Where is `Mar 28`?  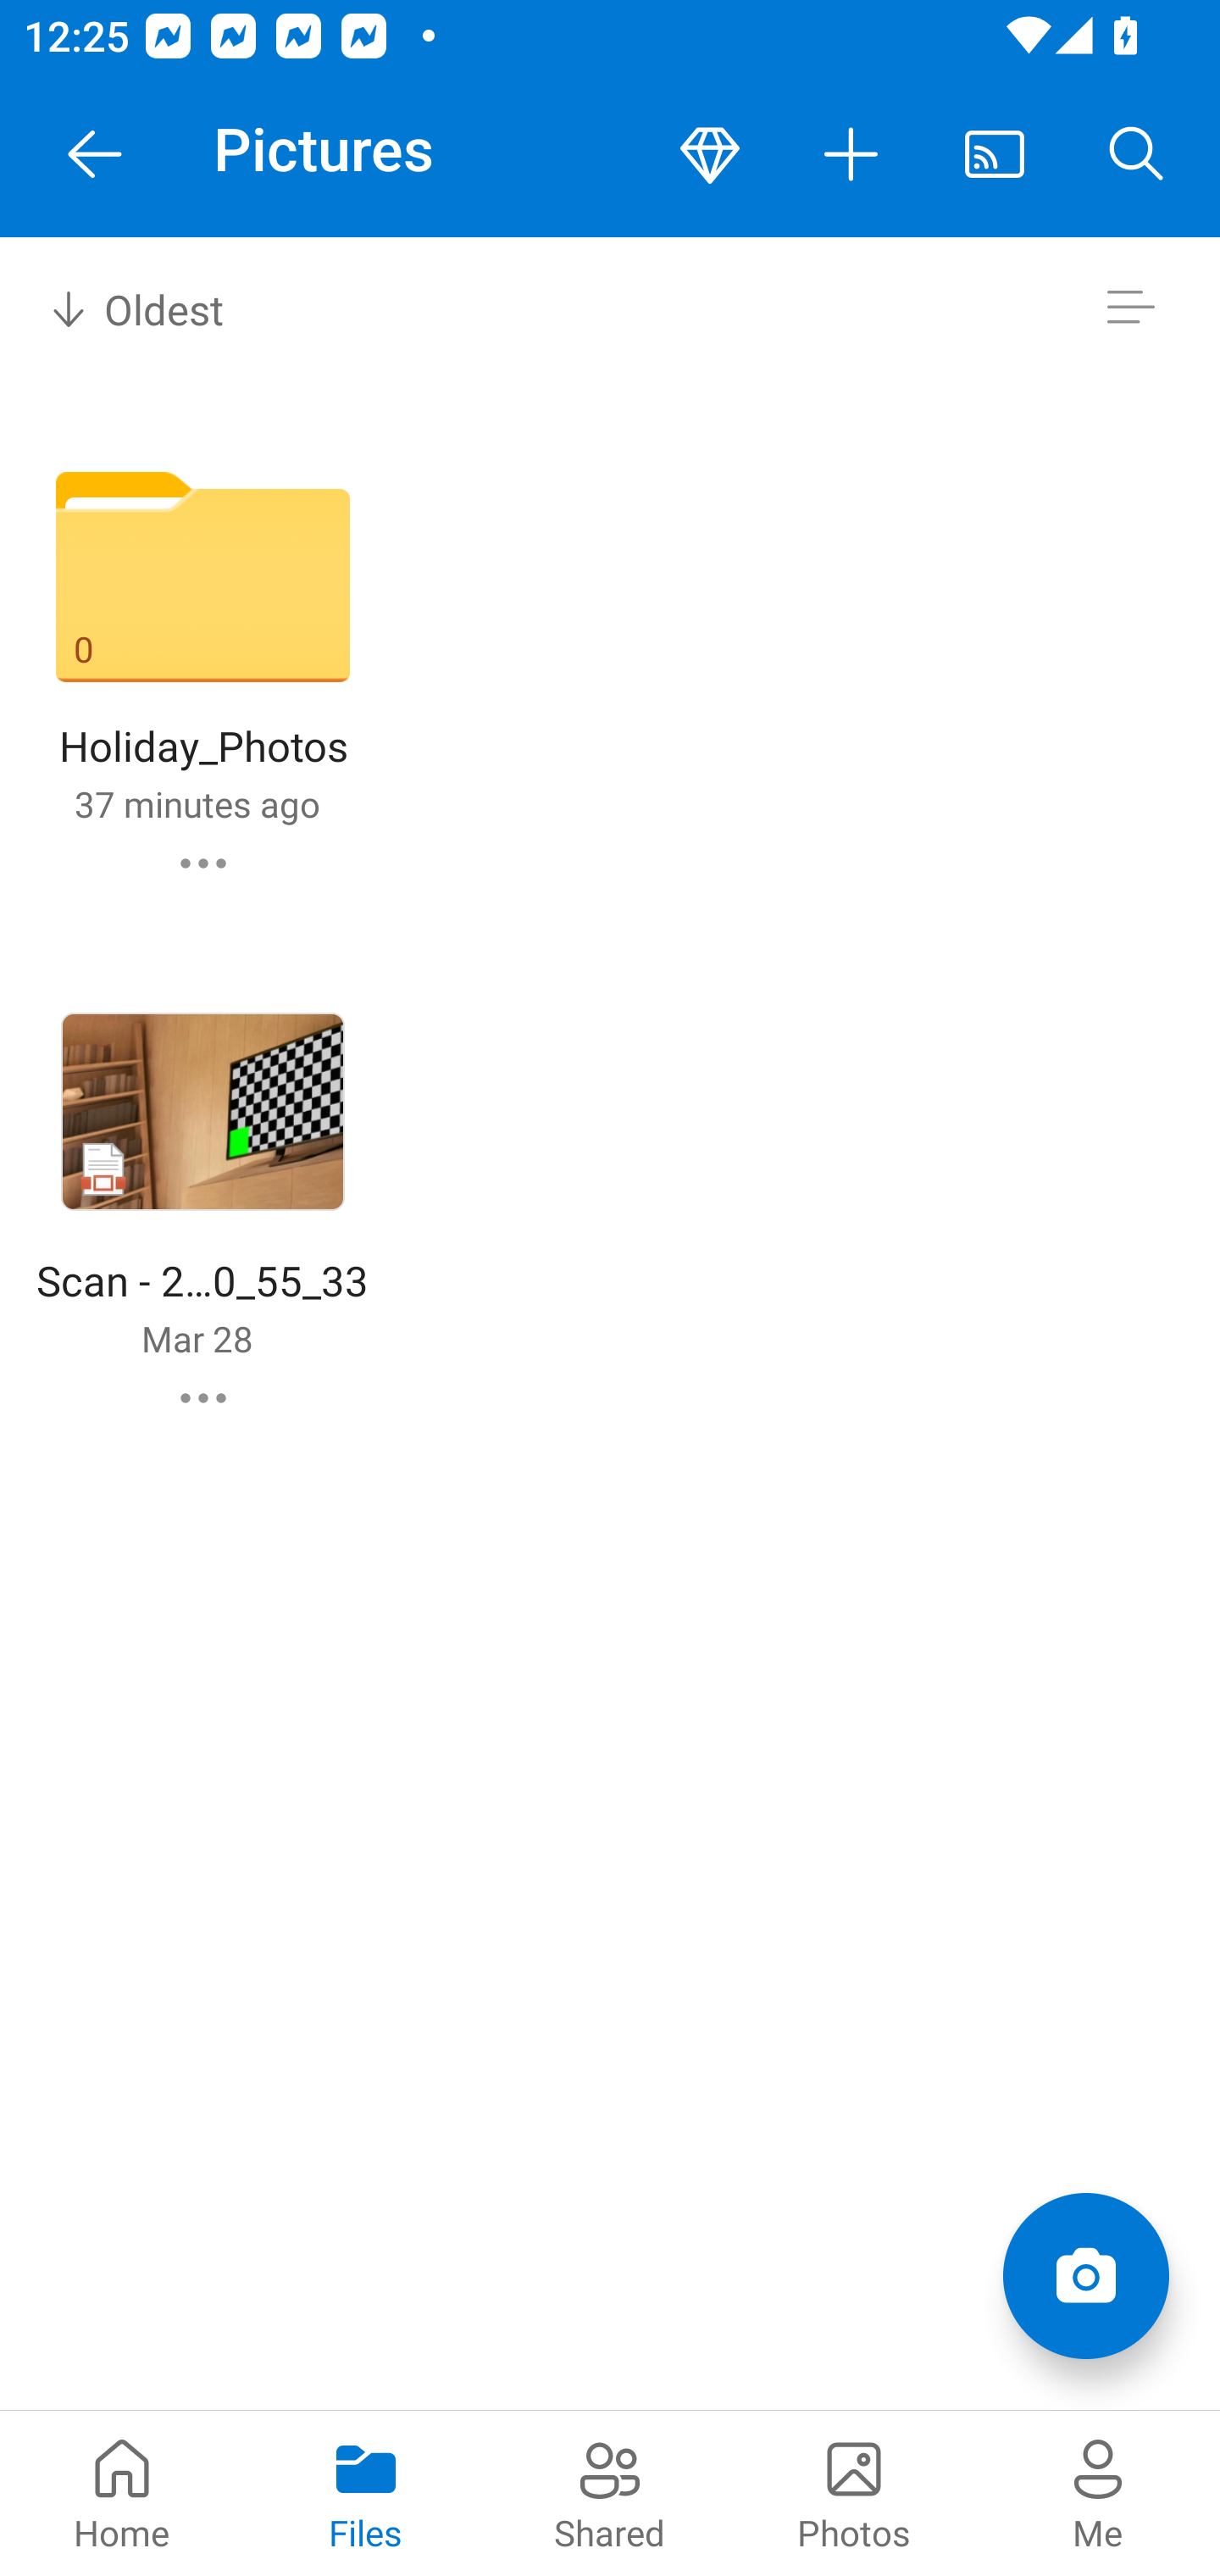
Mar 28 is located at coordinates (197, 1338).